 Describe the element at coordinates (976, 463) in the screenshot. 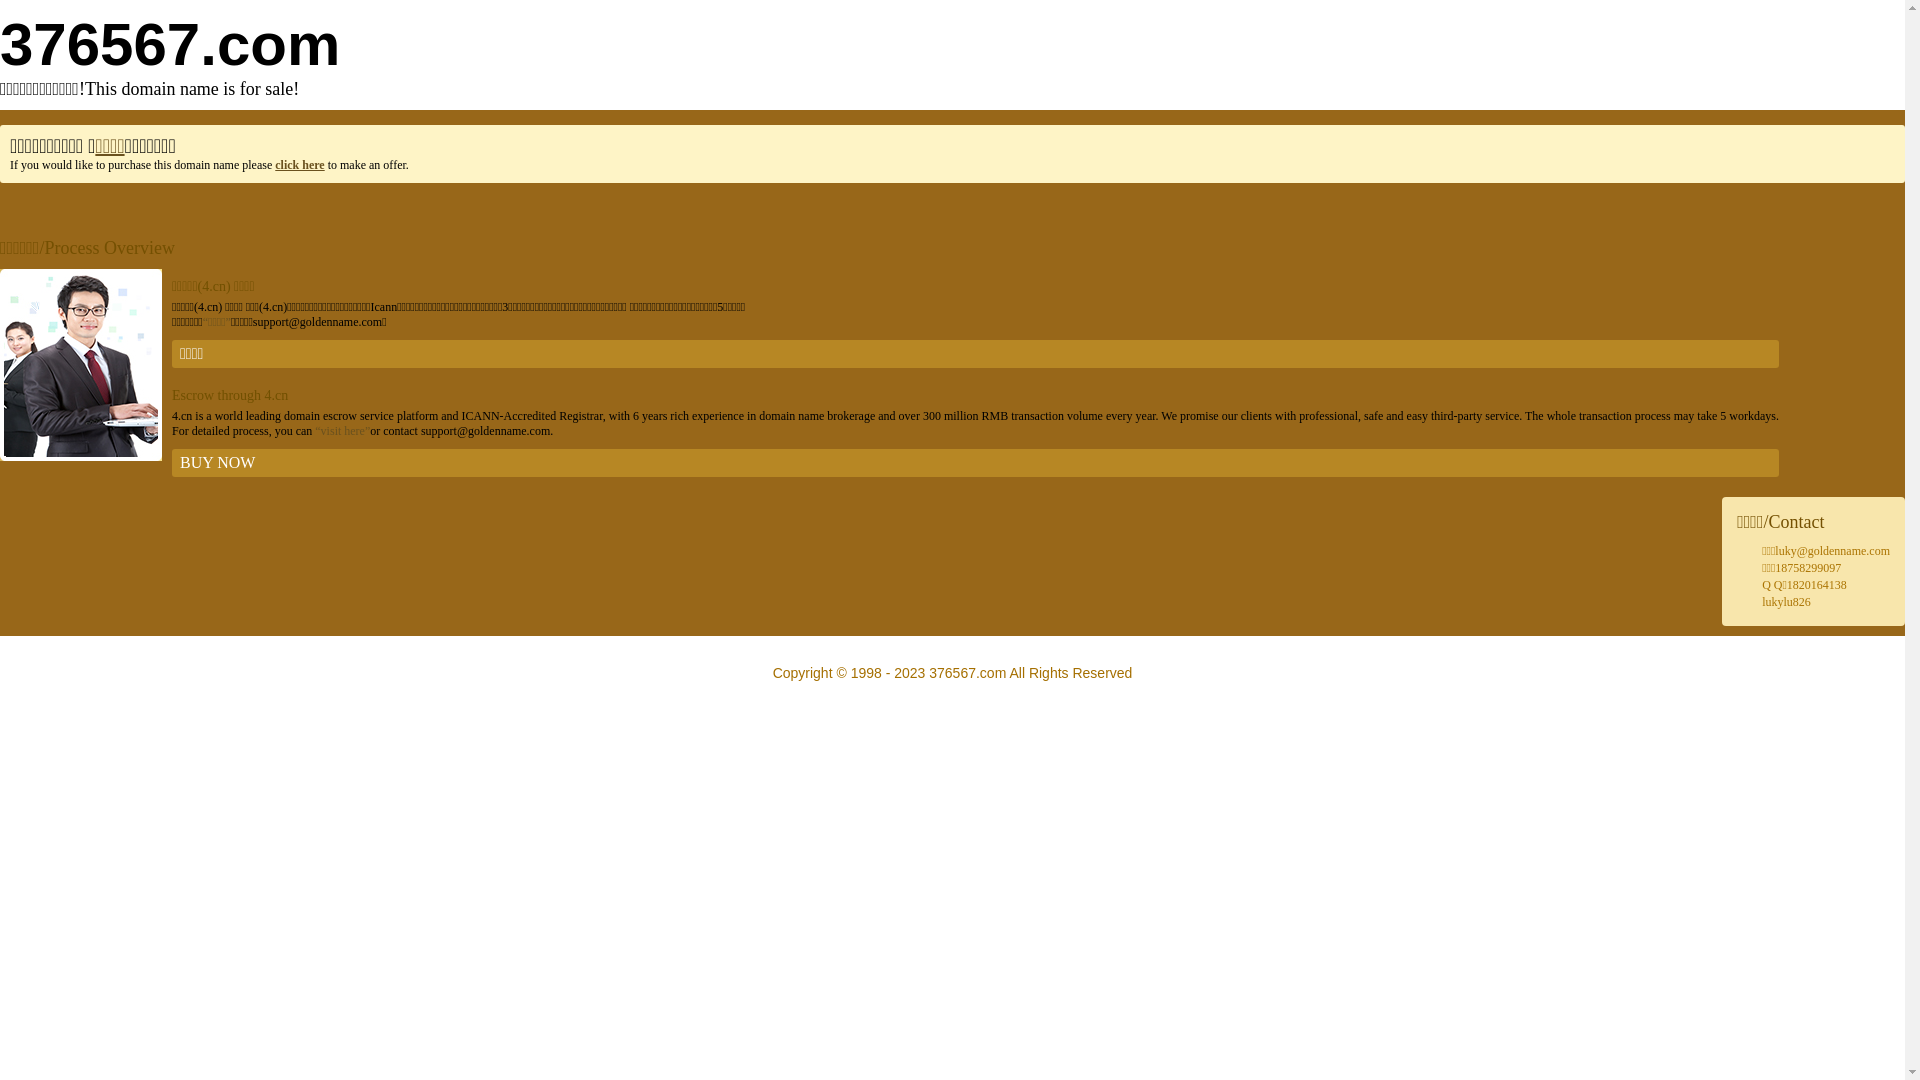

I see `BUY NOW` at that location.